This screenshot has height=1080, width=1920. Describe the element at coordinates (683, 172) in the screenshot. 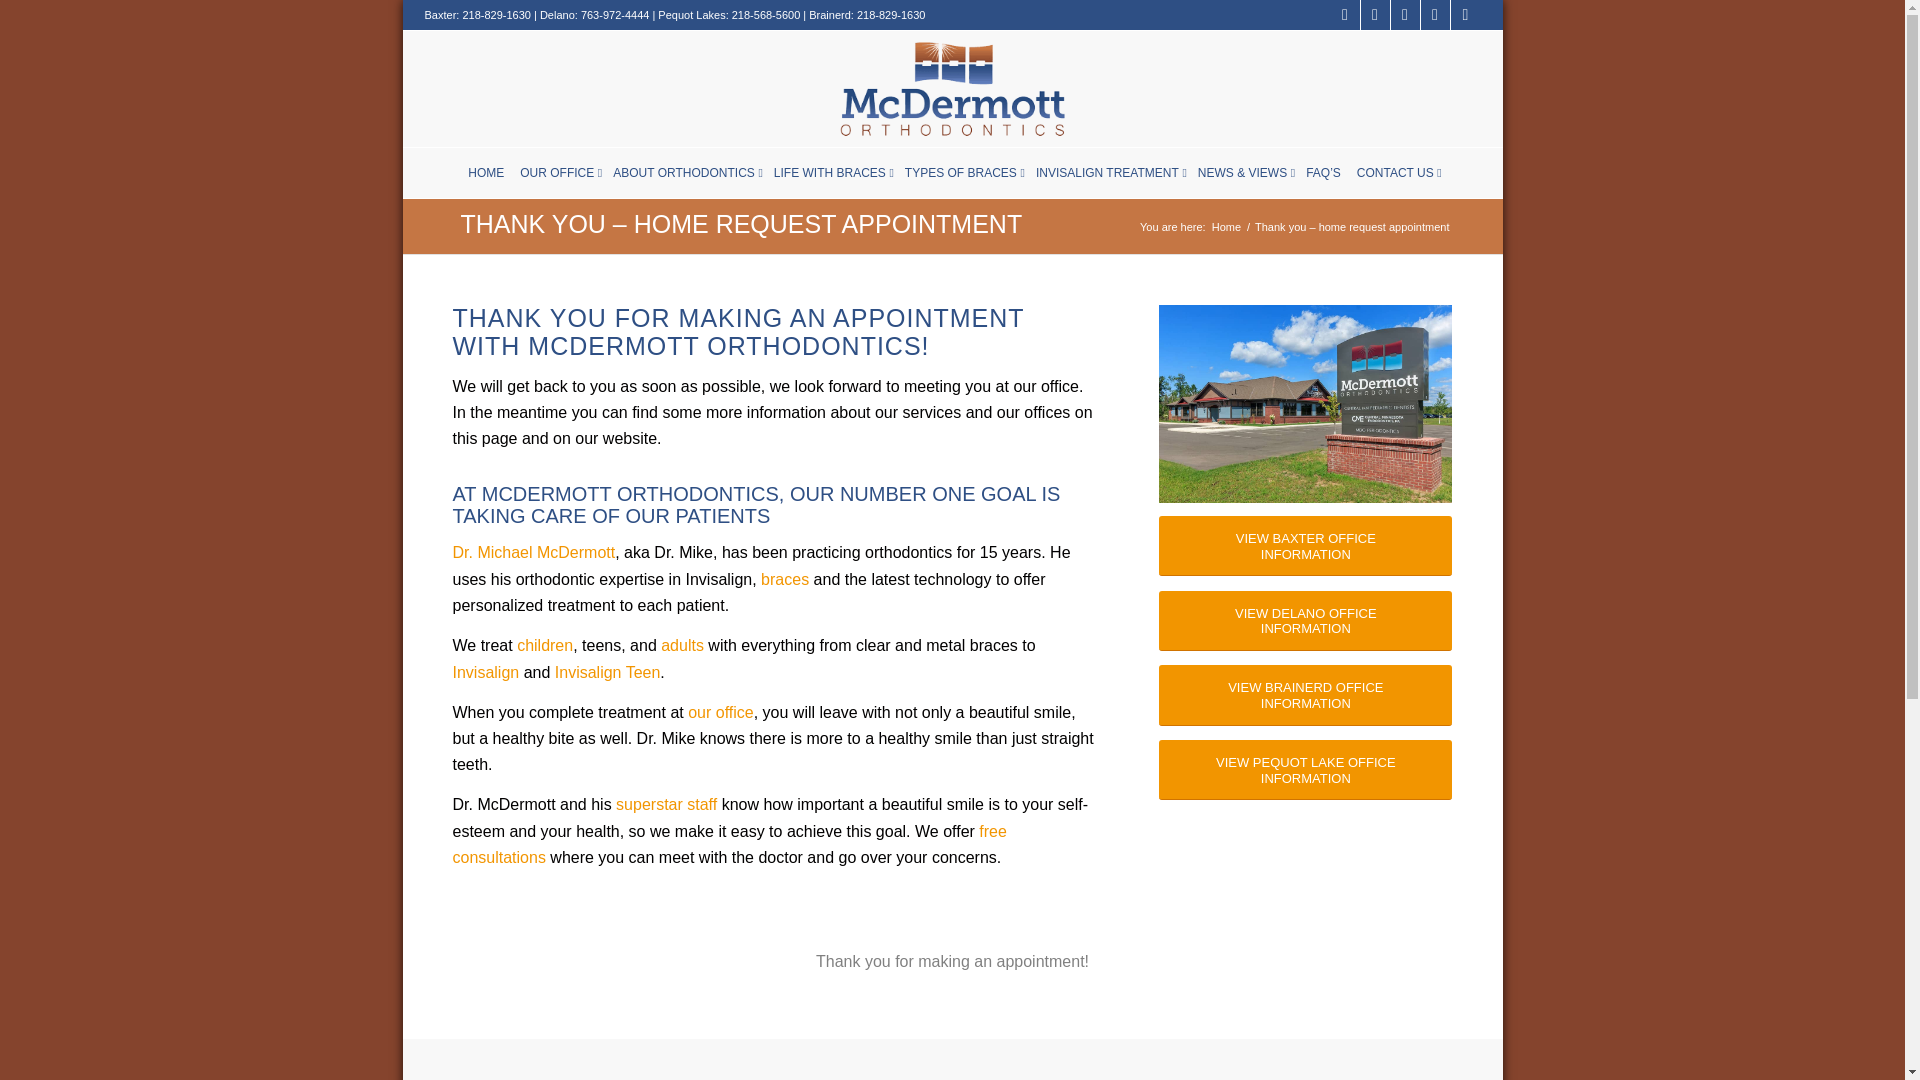

I see `ABOUT ORTHODONTICS` at that location.